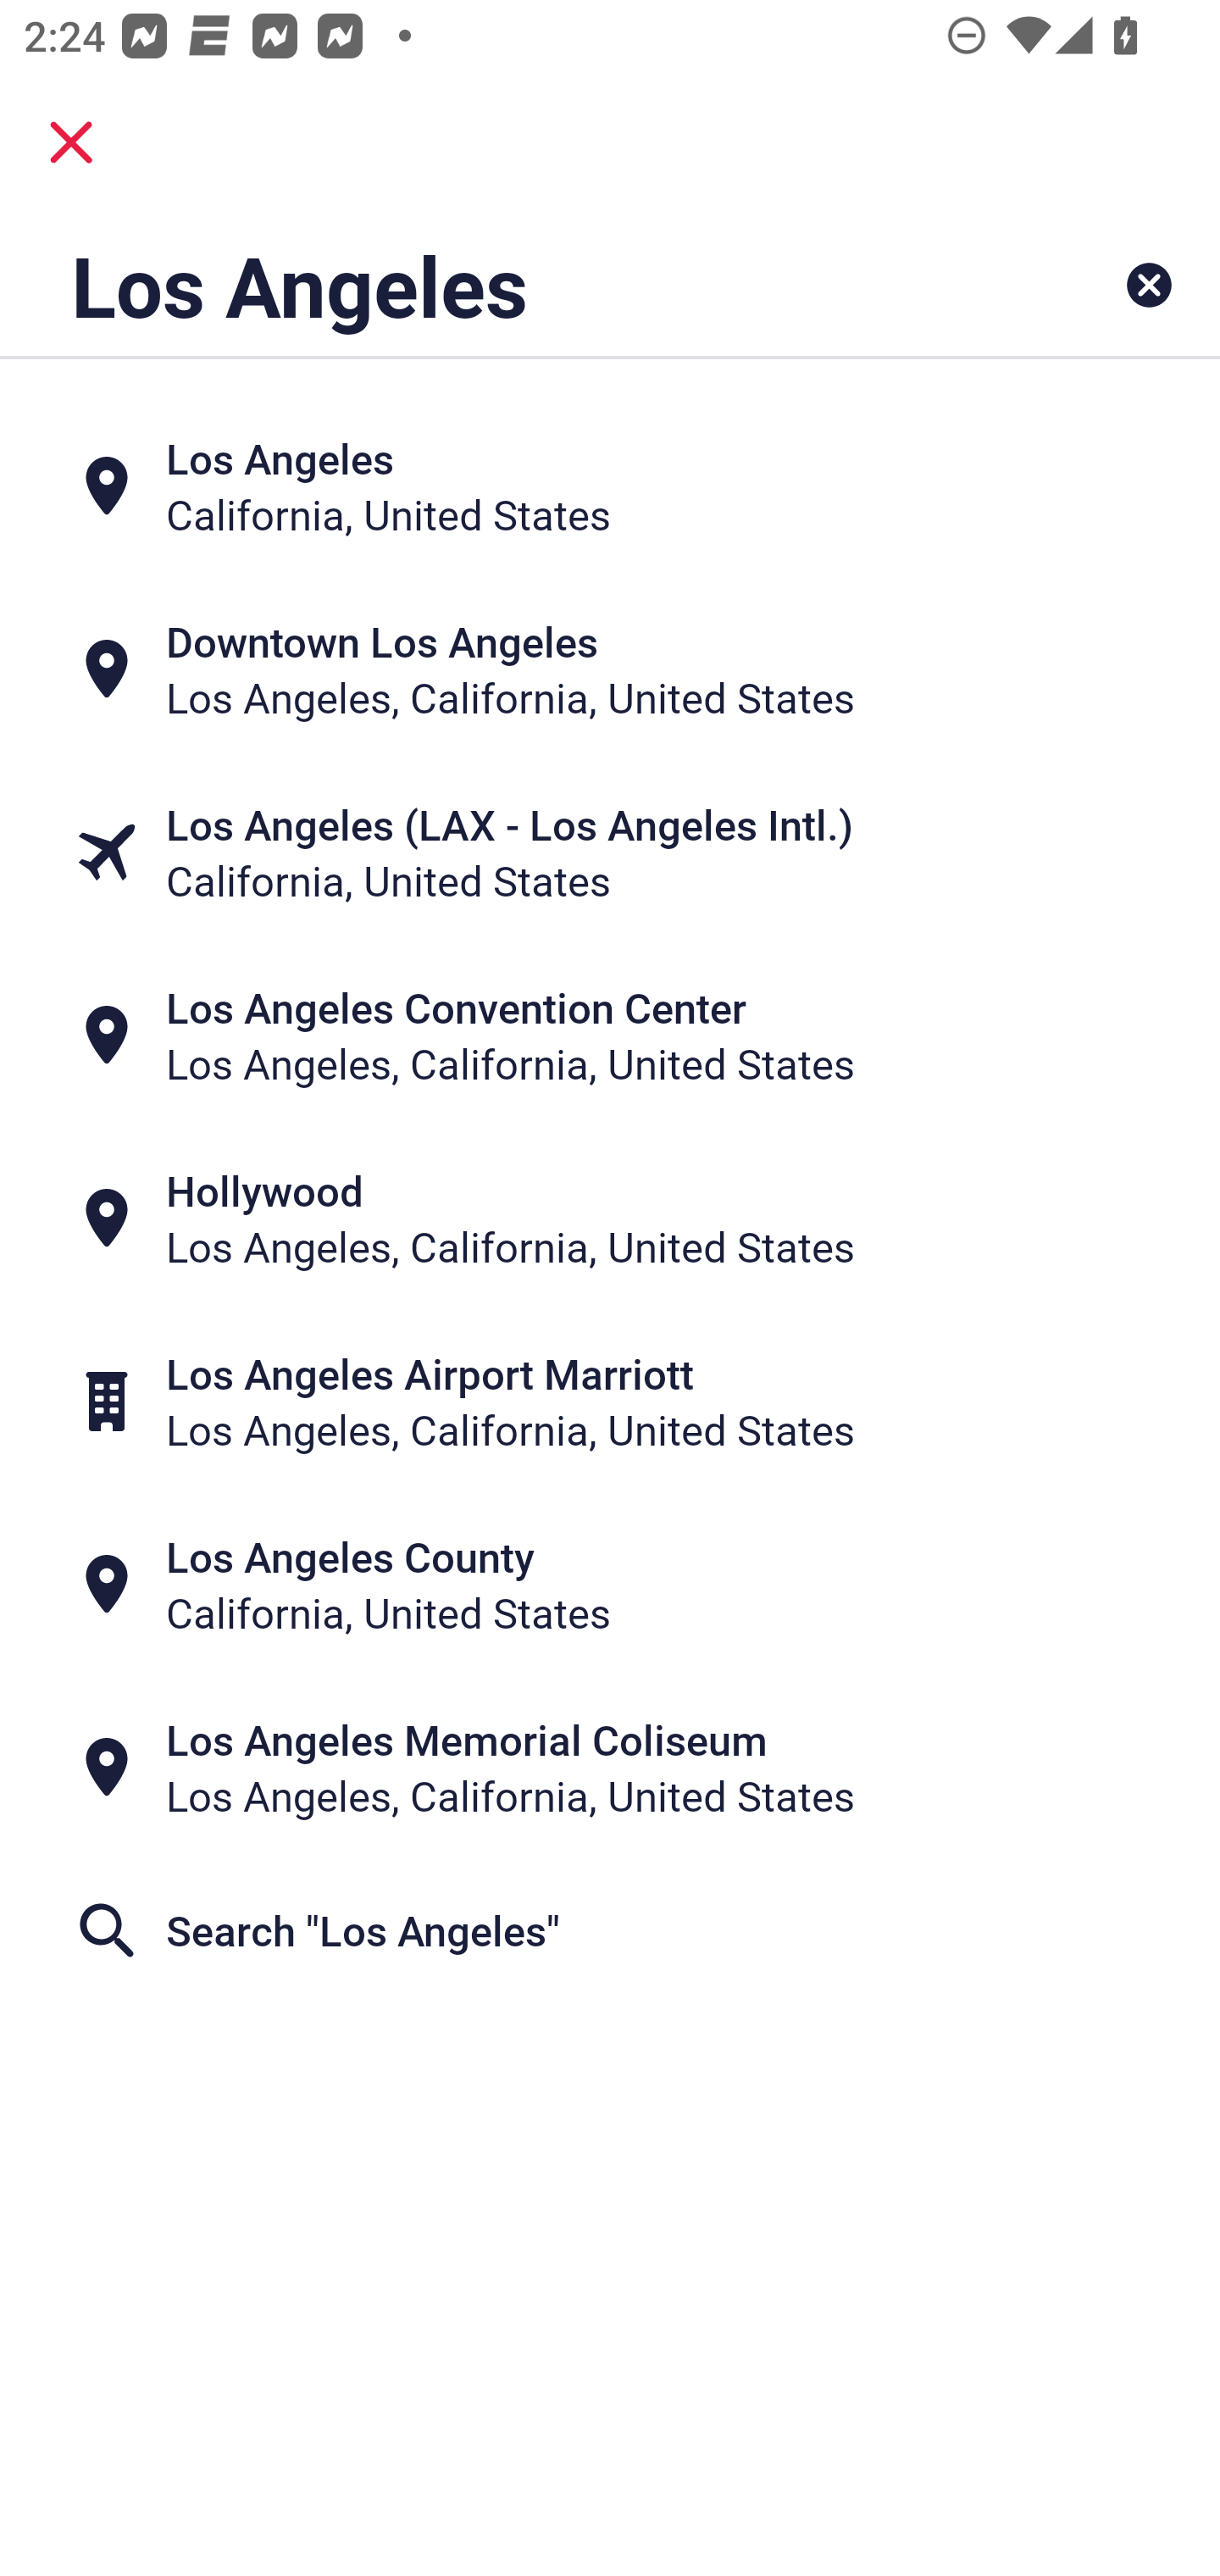  I want to click on Clear, so click(1149, 285).